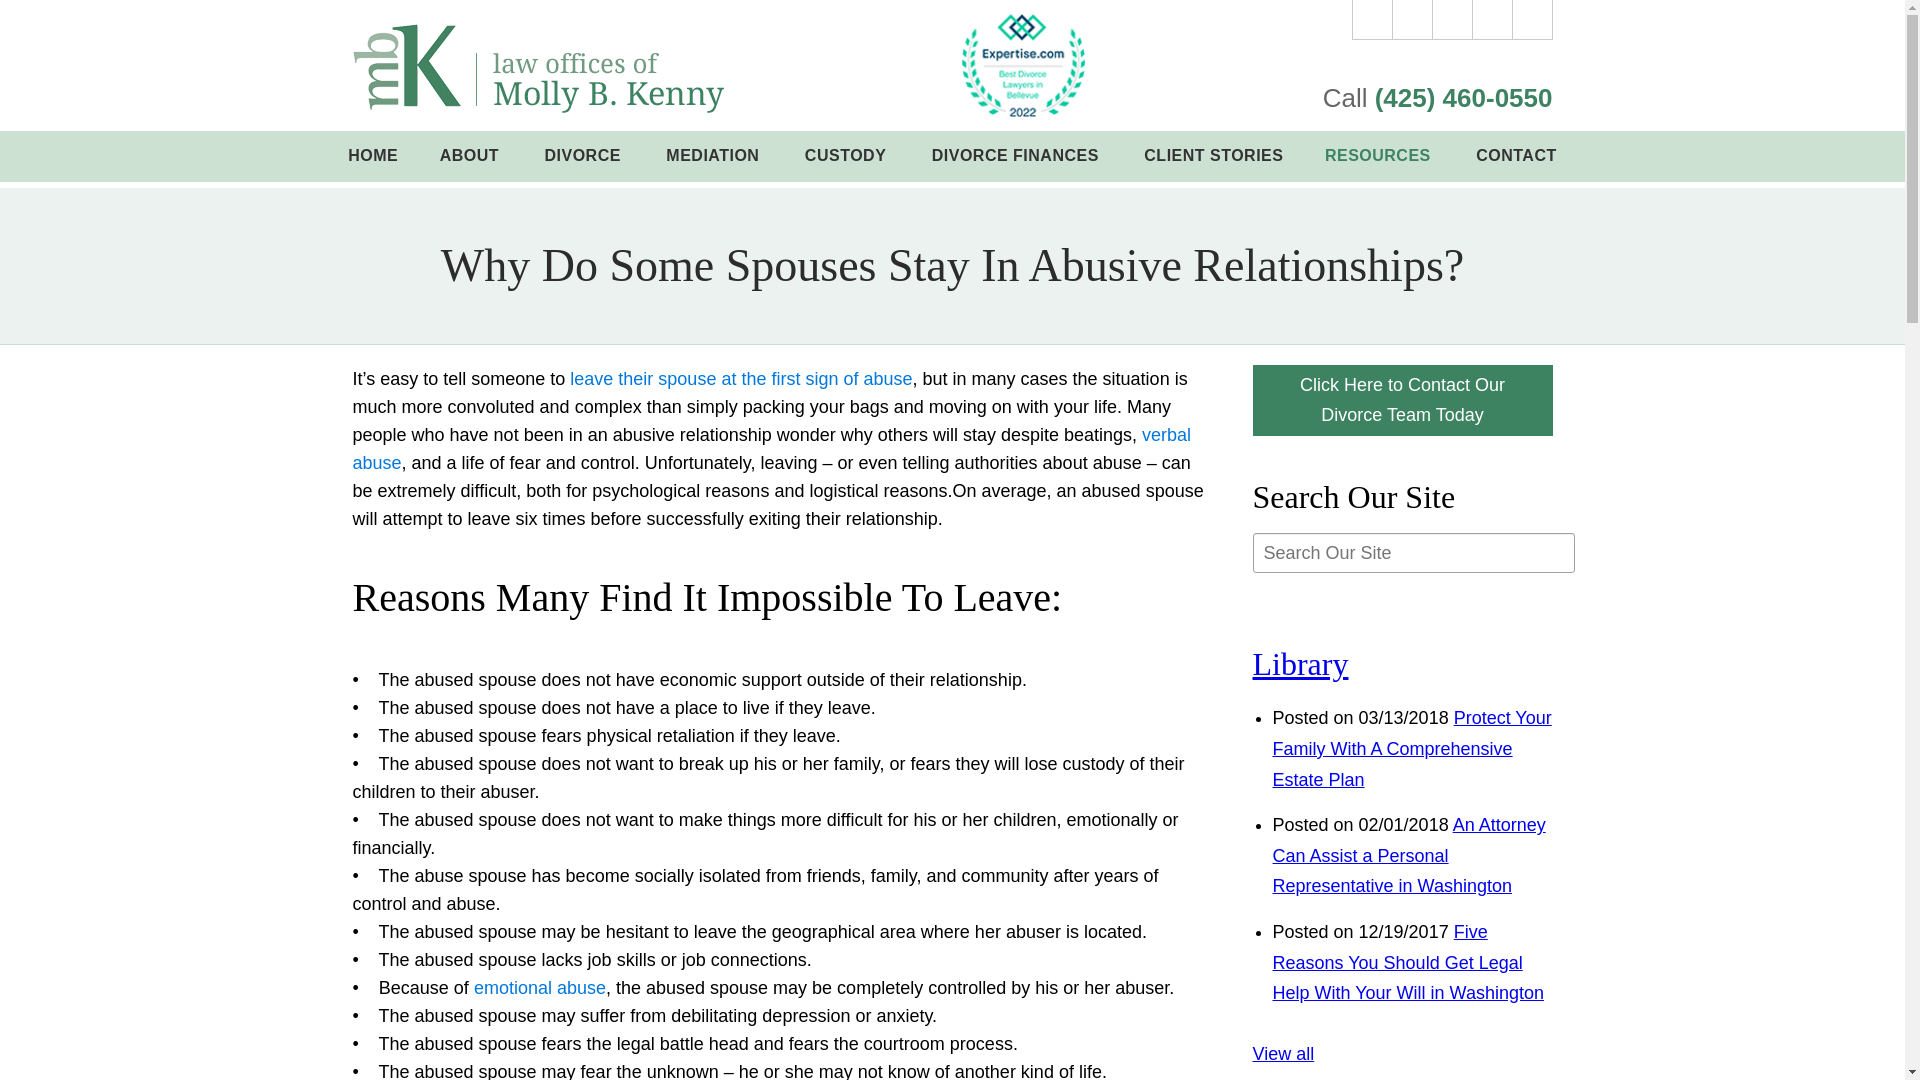 Image resolution: width=1920 pixels, height=1080 pixels. Describe the element at coordinates (471, 156) in the screenshot. I see `ABOUT` at that location.